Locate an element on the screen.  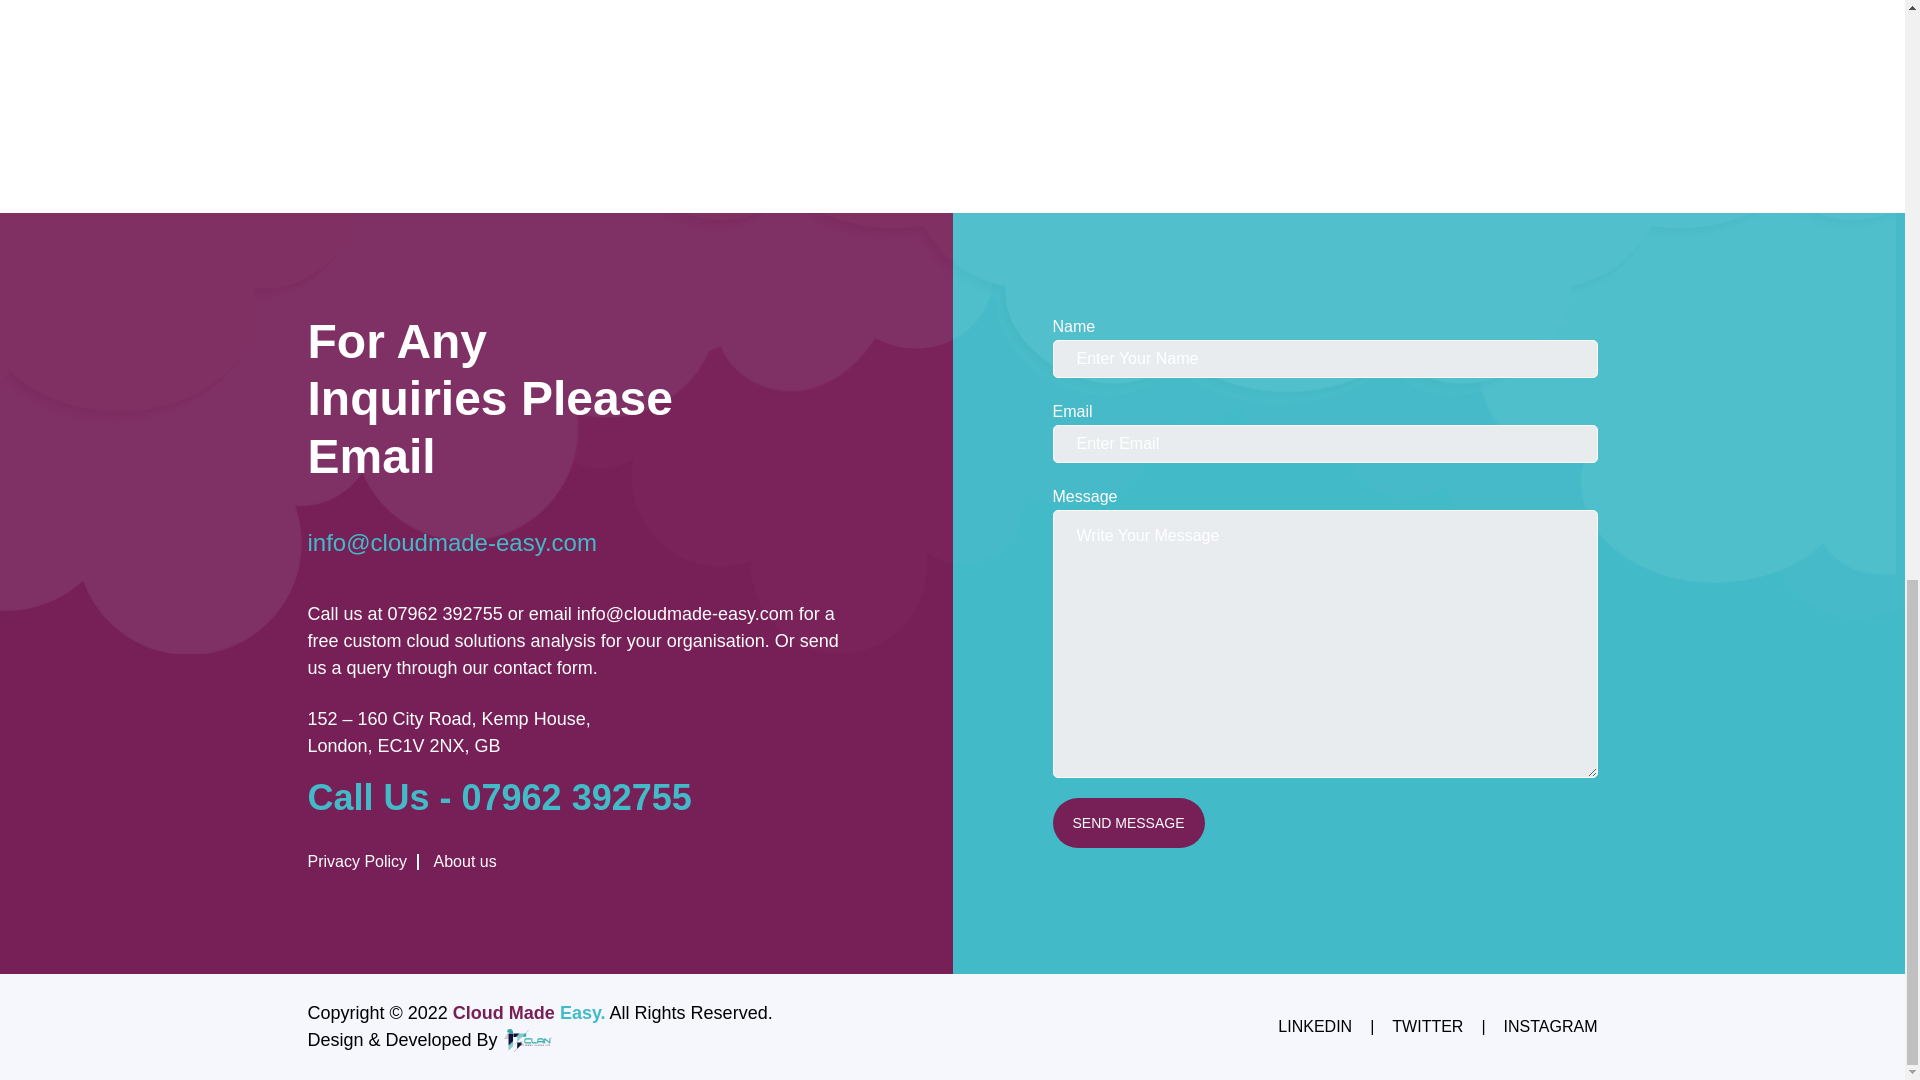
TWITTER is located at coordinates (1428, 1026).